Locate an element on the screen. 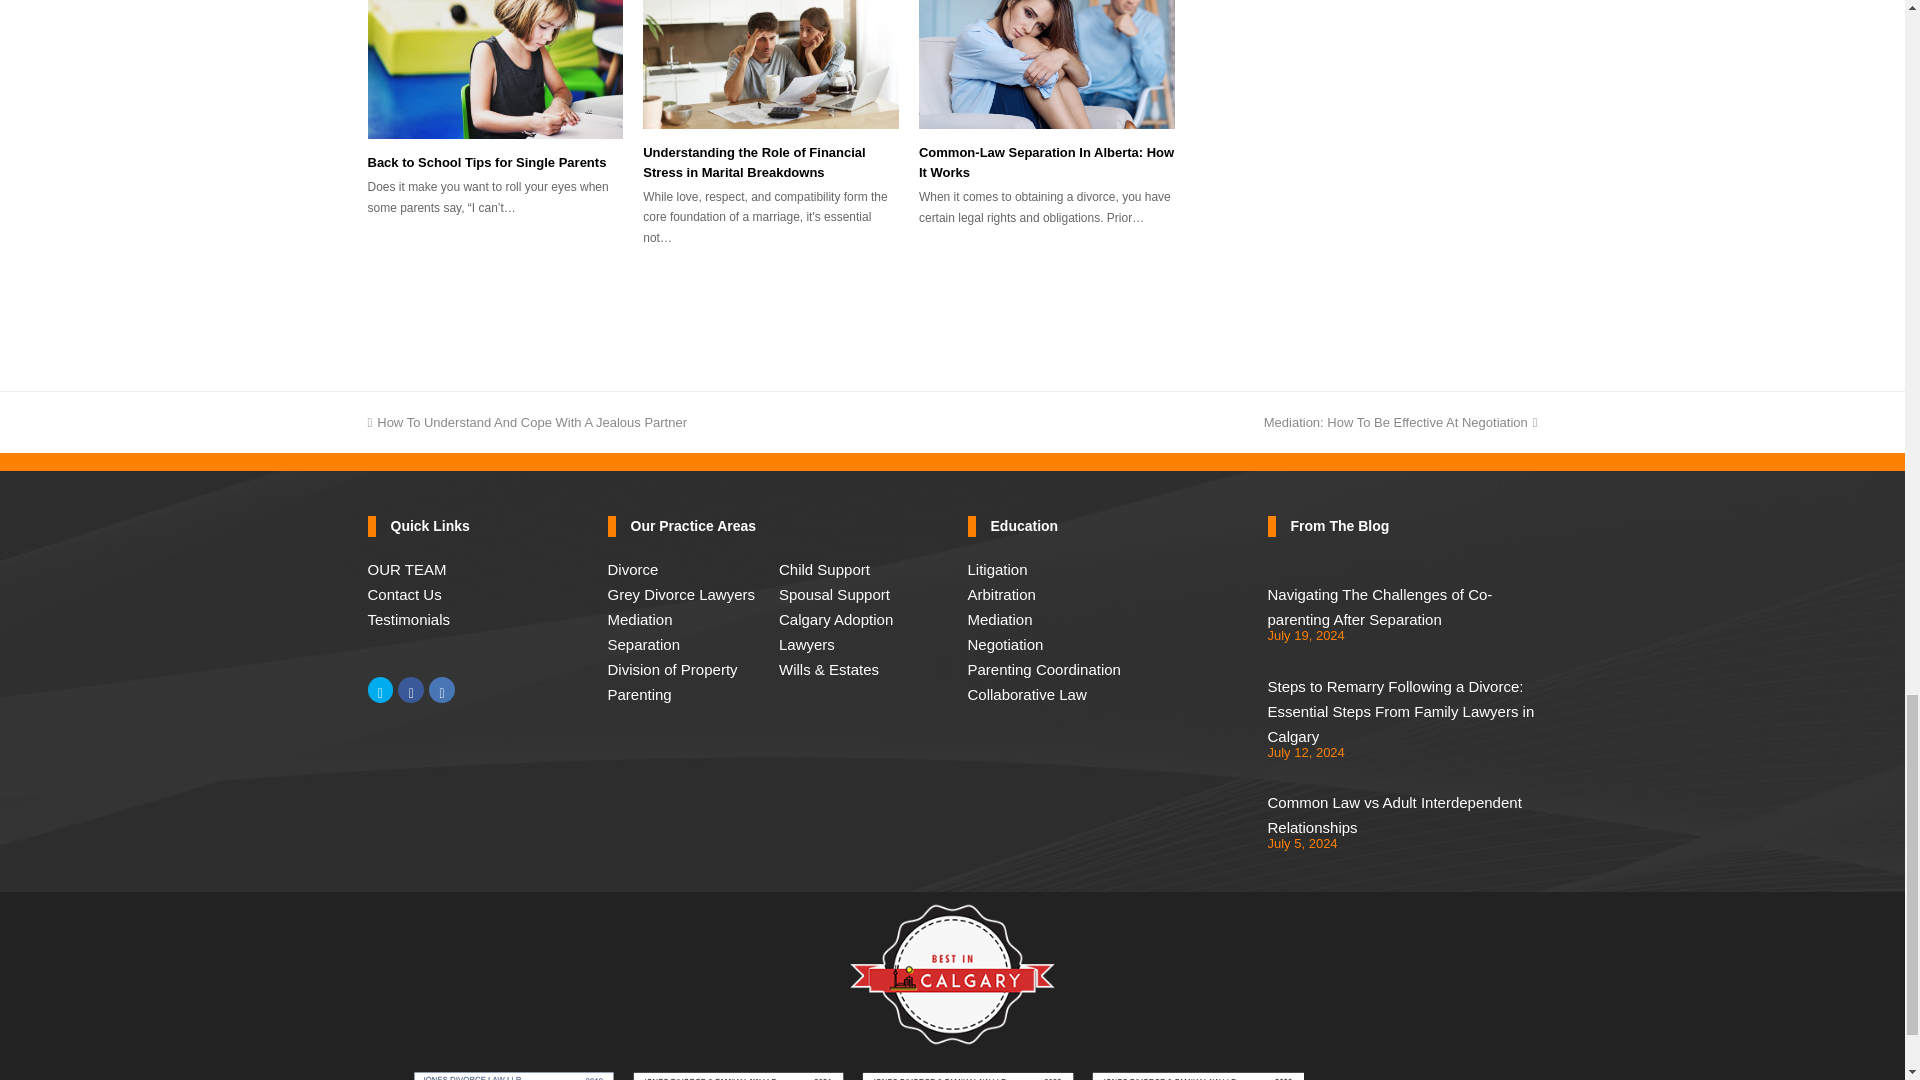 Image resolution: width=1920 pixels, height=1080 pixels. Common-Law Separation In Alberta: How It Works is located at coordinates (1047, 64).